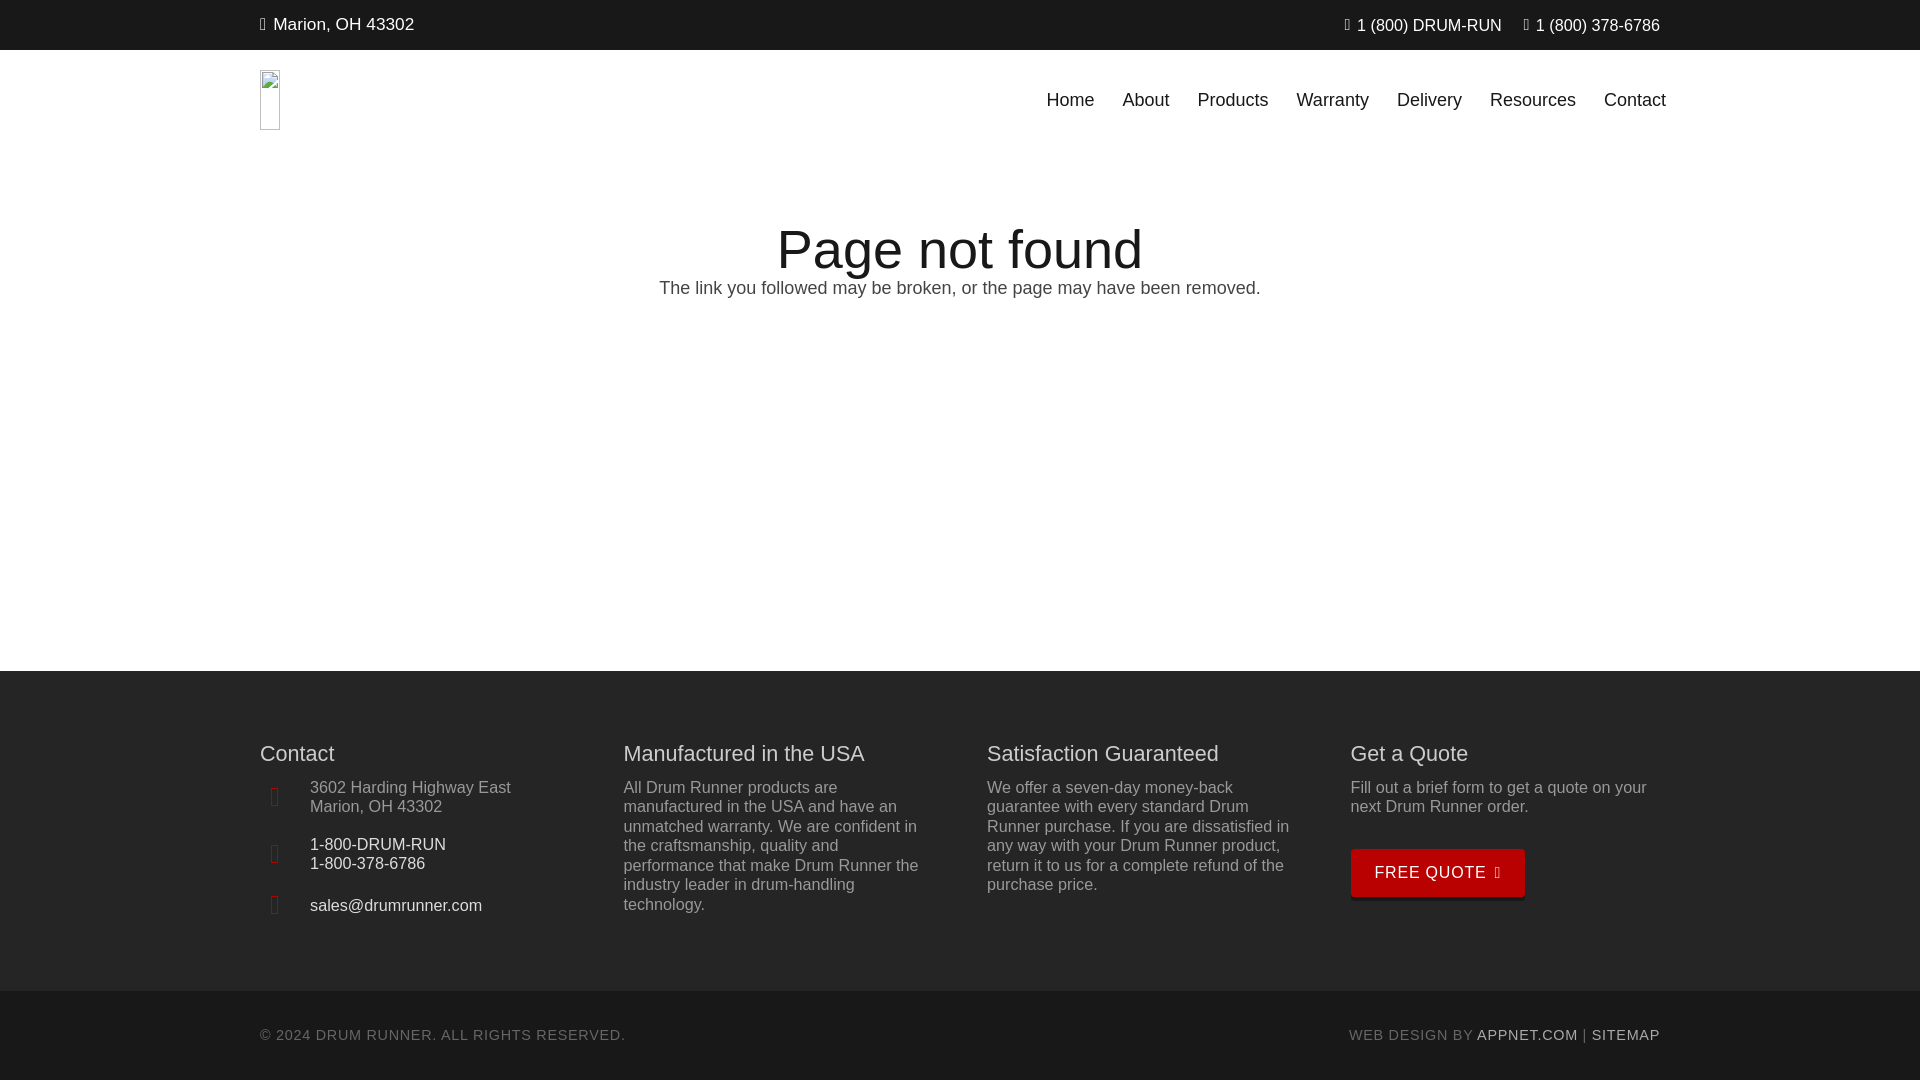  What do you see at coordinates (1436, 872) in the screenshot?
I see `FREE QUOTE` at bounding box center [1436, 872].